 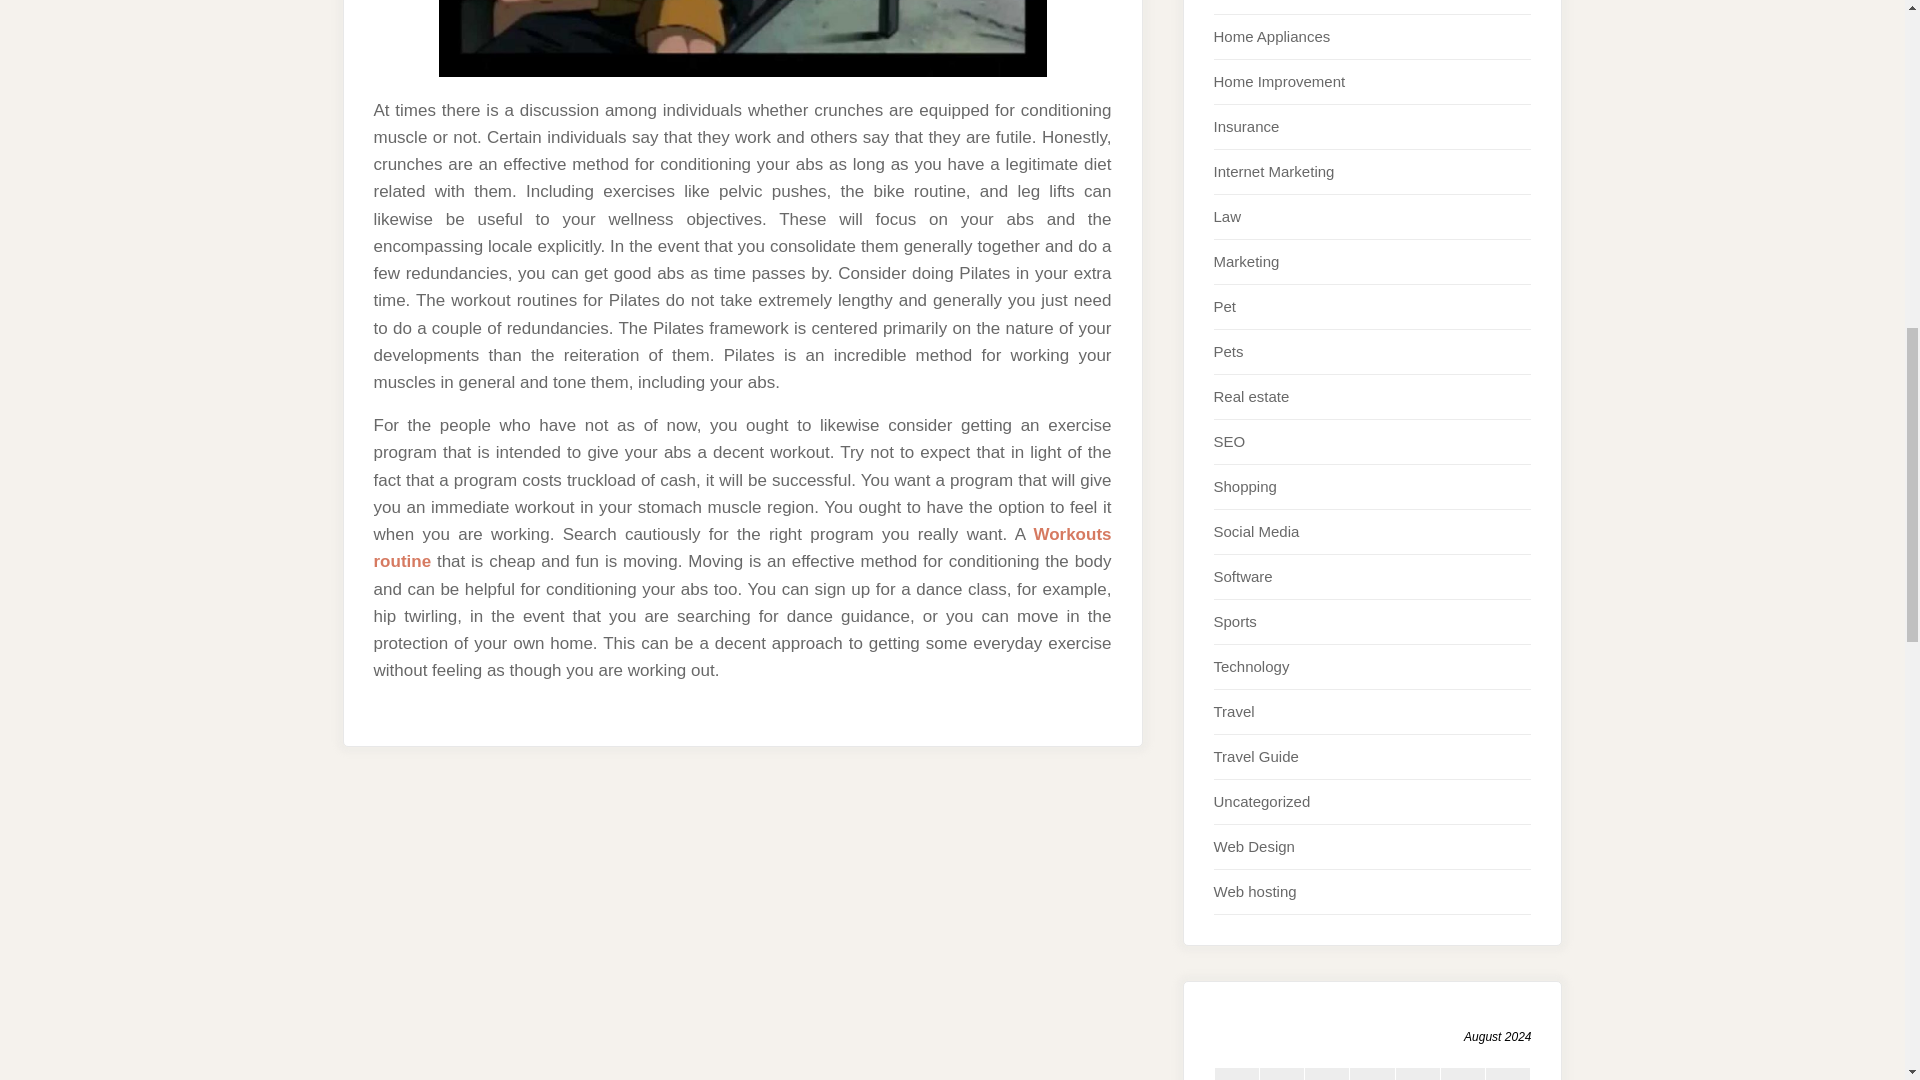 What do you see at coordinates (1230, 442) in the screenshot?
I see `SEO` at bounding box center [1230, 442].